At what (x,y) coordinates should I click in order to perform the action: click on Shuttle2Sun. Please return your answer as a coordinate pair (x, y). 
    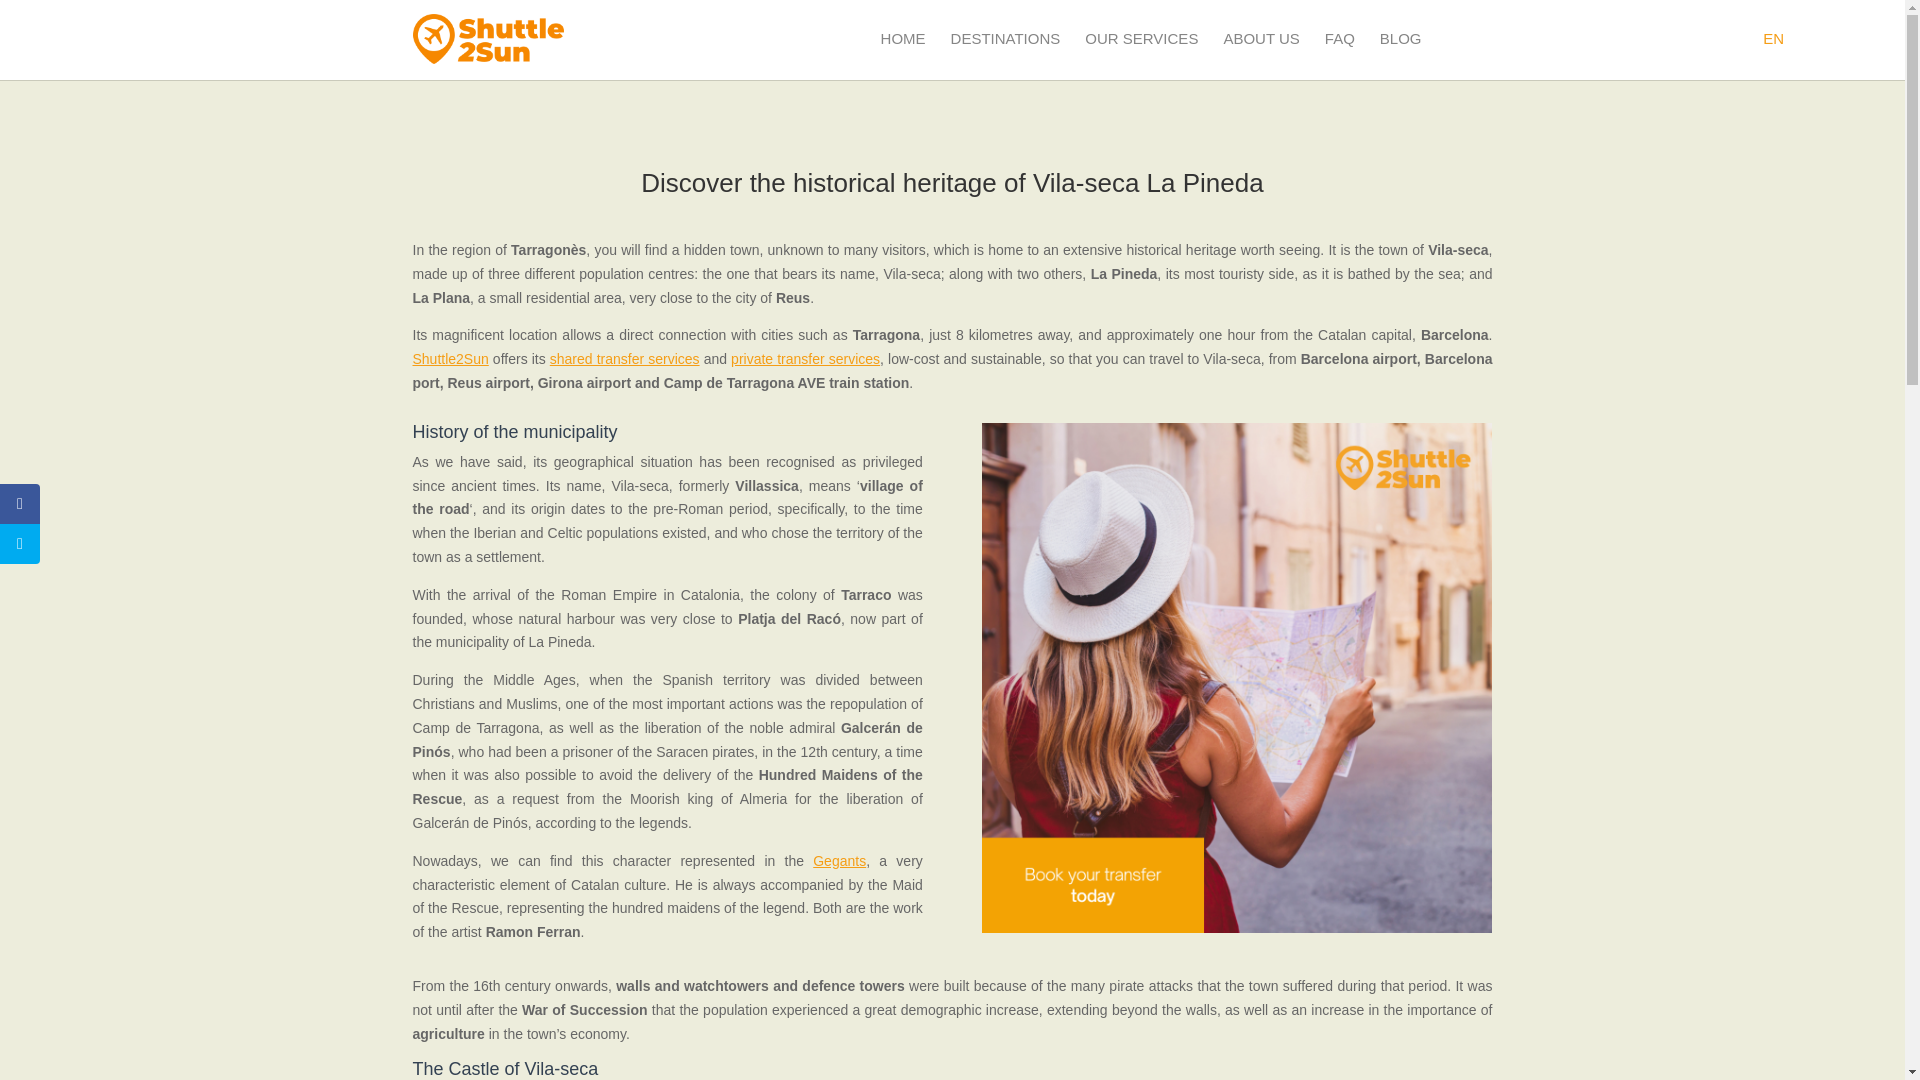
    Looking at the image, I should click on (450, 359).